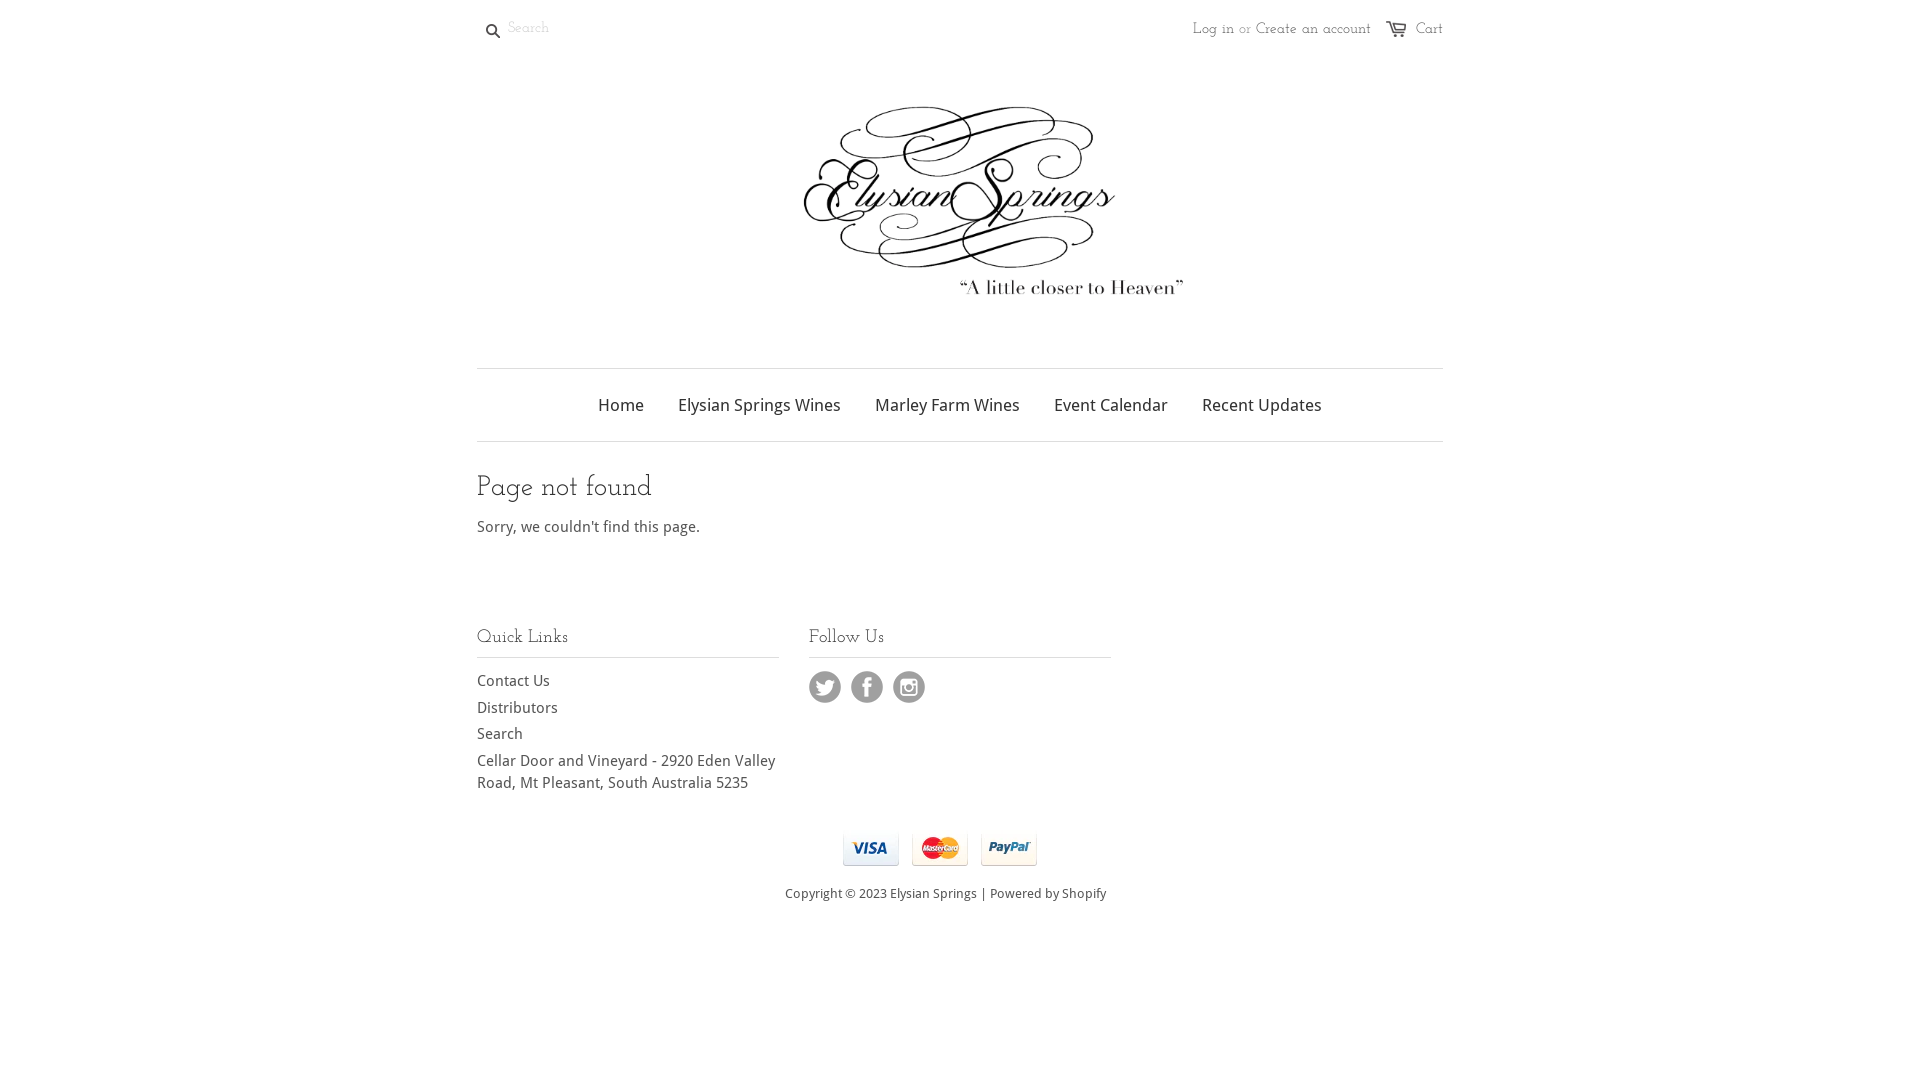 Image resolution: width=1920 pixels, height=1080 pixels. Describe the element at coordinates (514, 681) in the screenshot. I see `Contact Us` at that location.